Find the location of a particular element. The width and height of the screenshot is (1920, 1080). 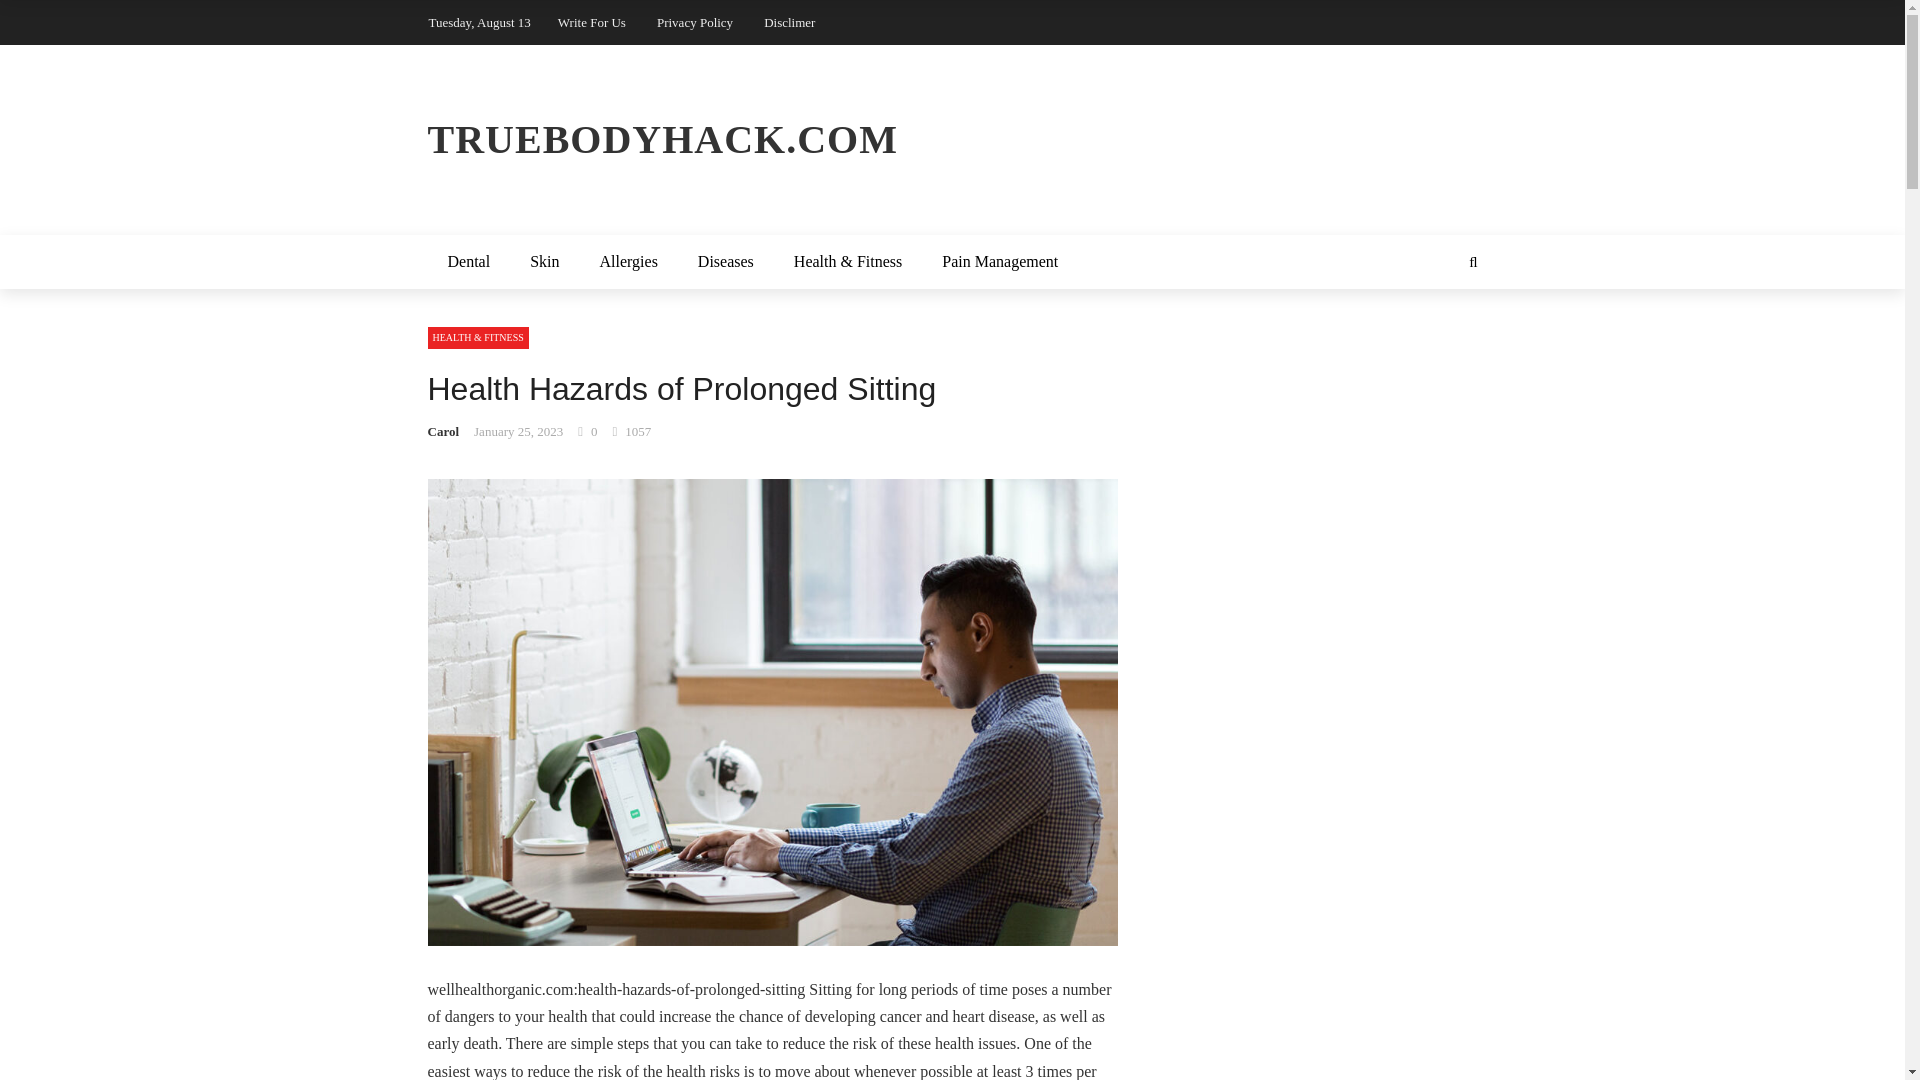

Diseases is located at coordinates (725, 262).